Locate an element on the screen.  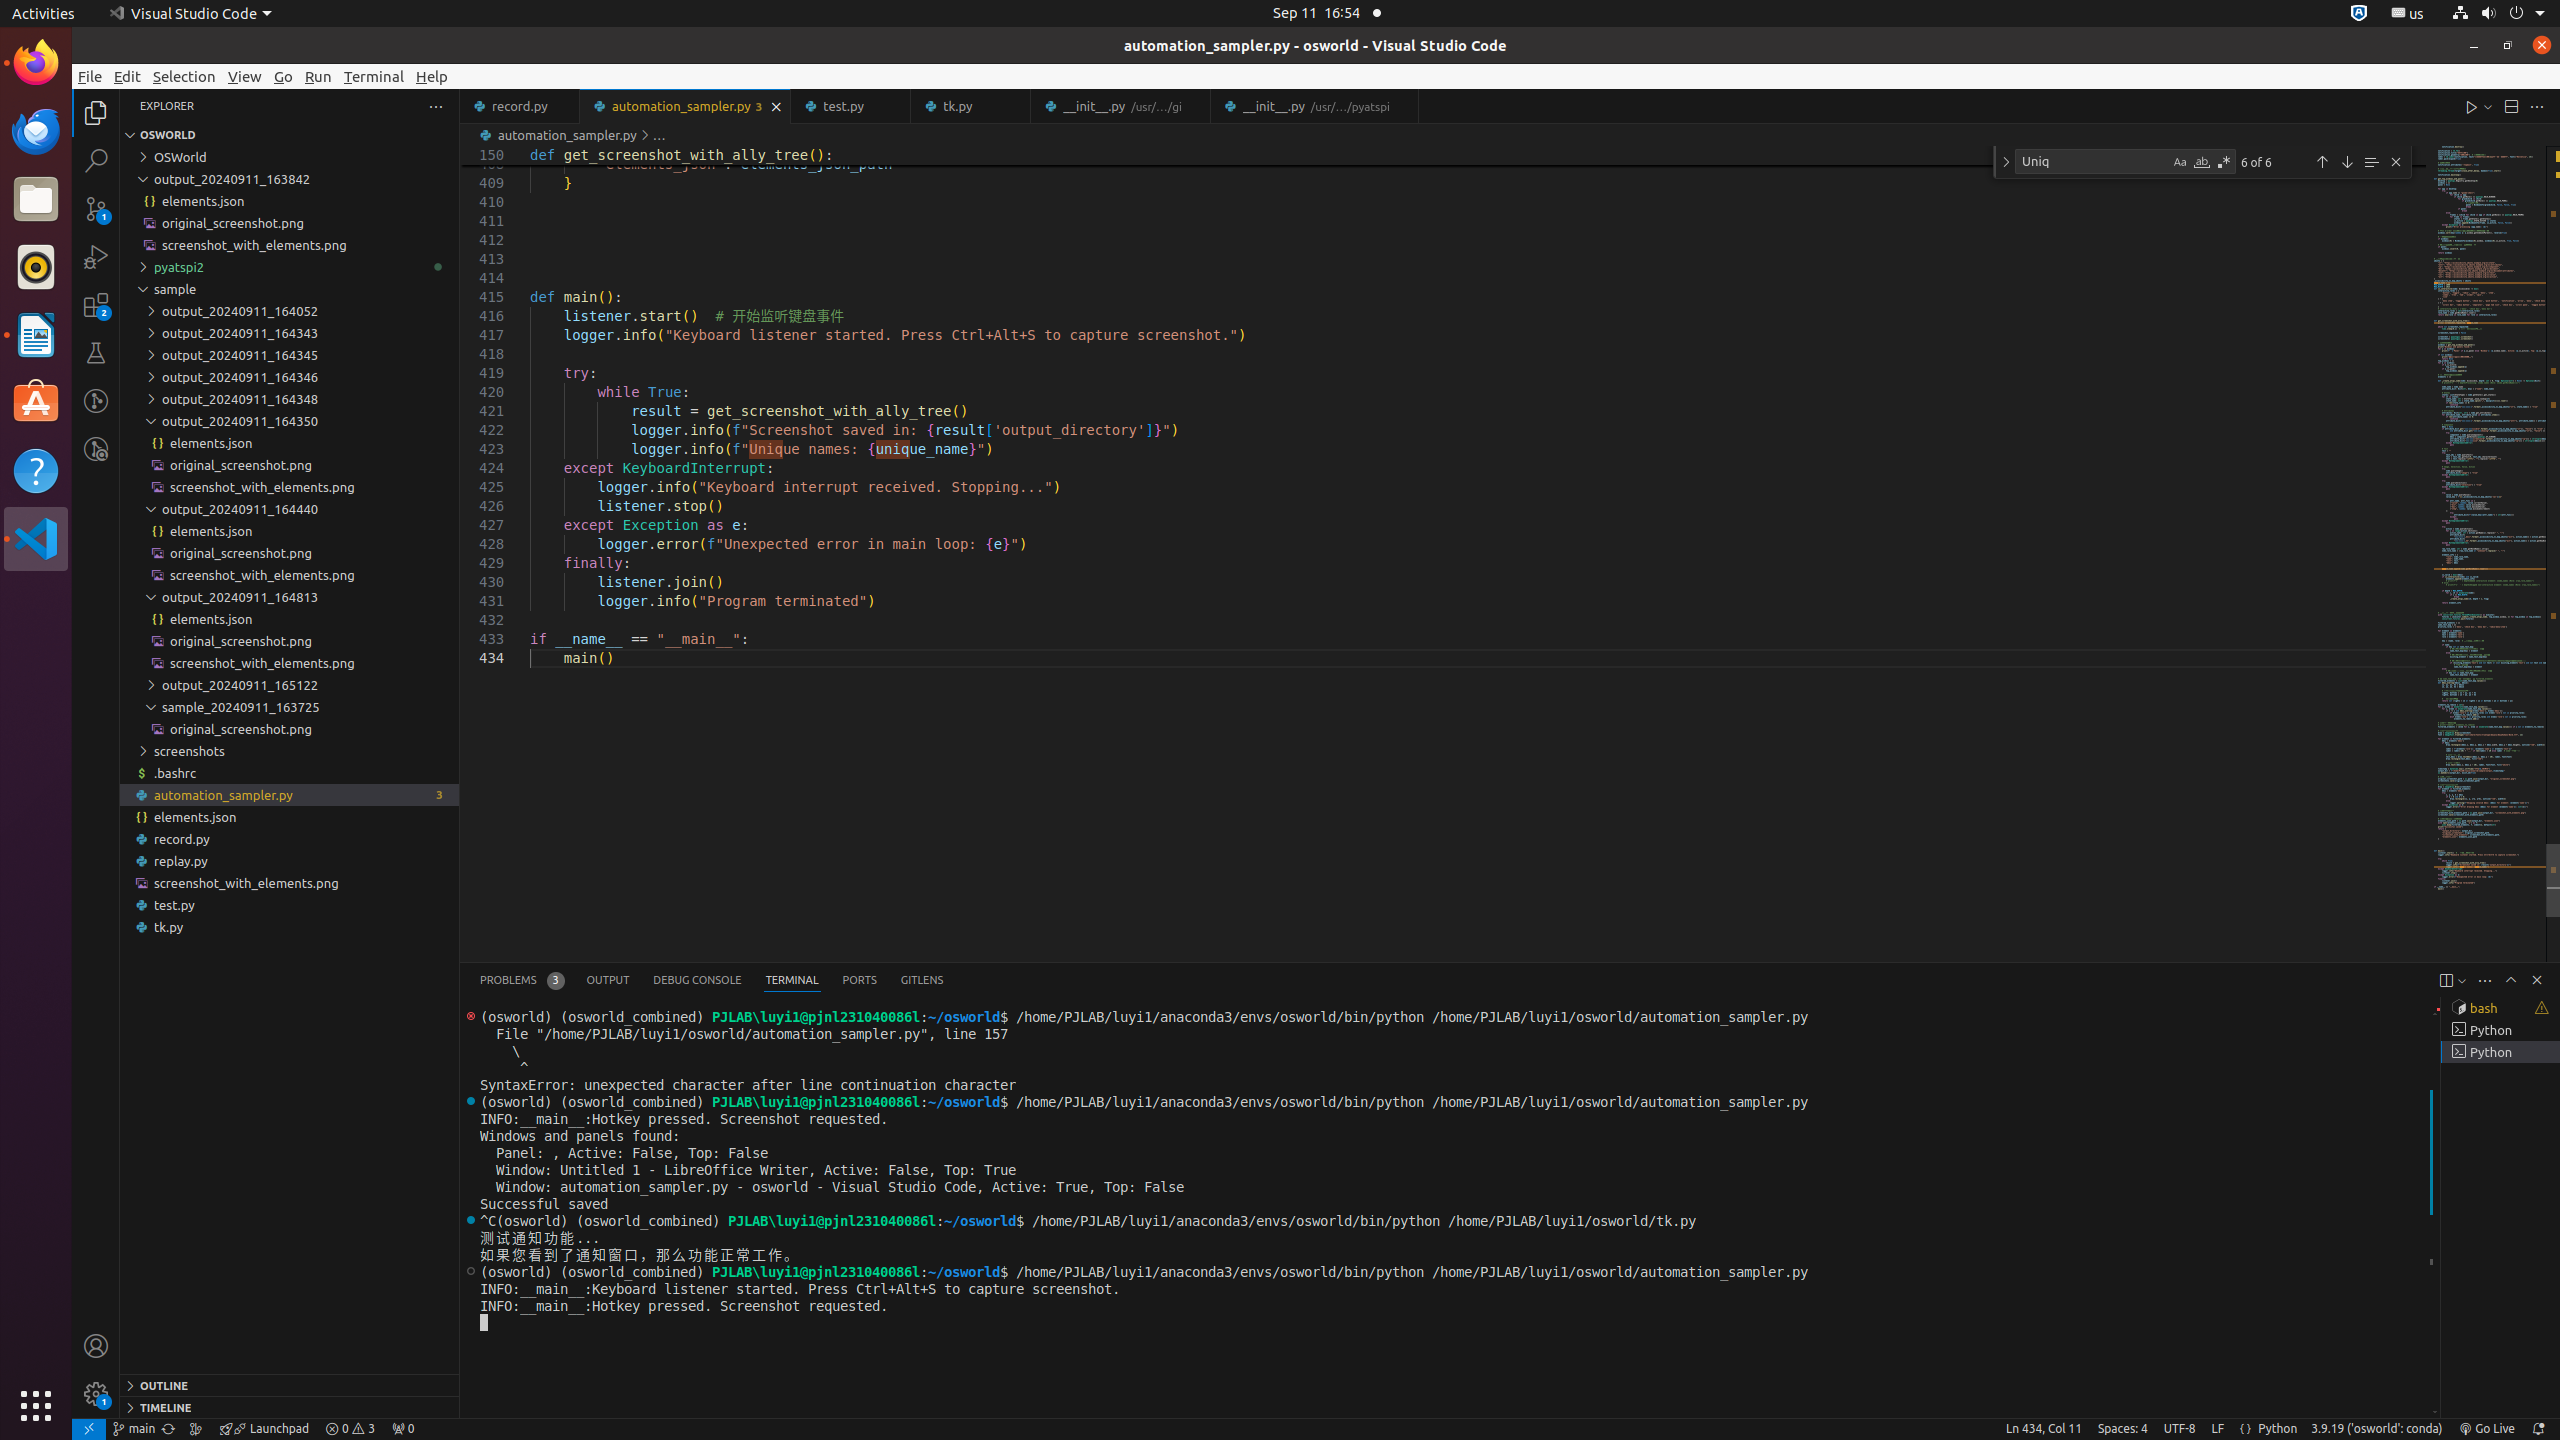
Go is located at coordinates (284, 76).